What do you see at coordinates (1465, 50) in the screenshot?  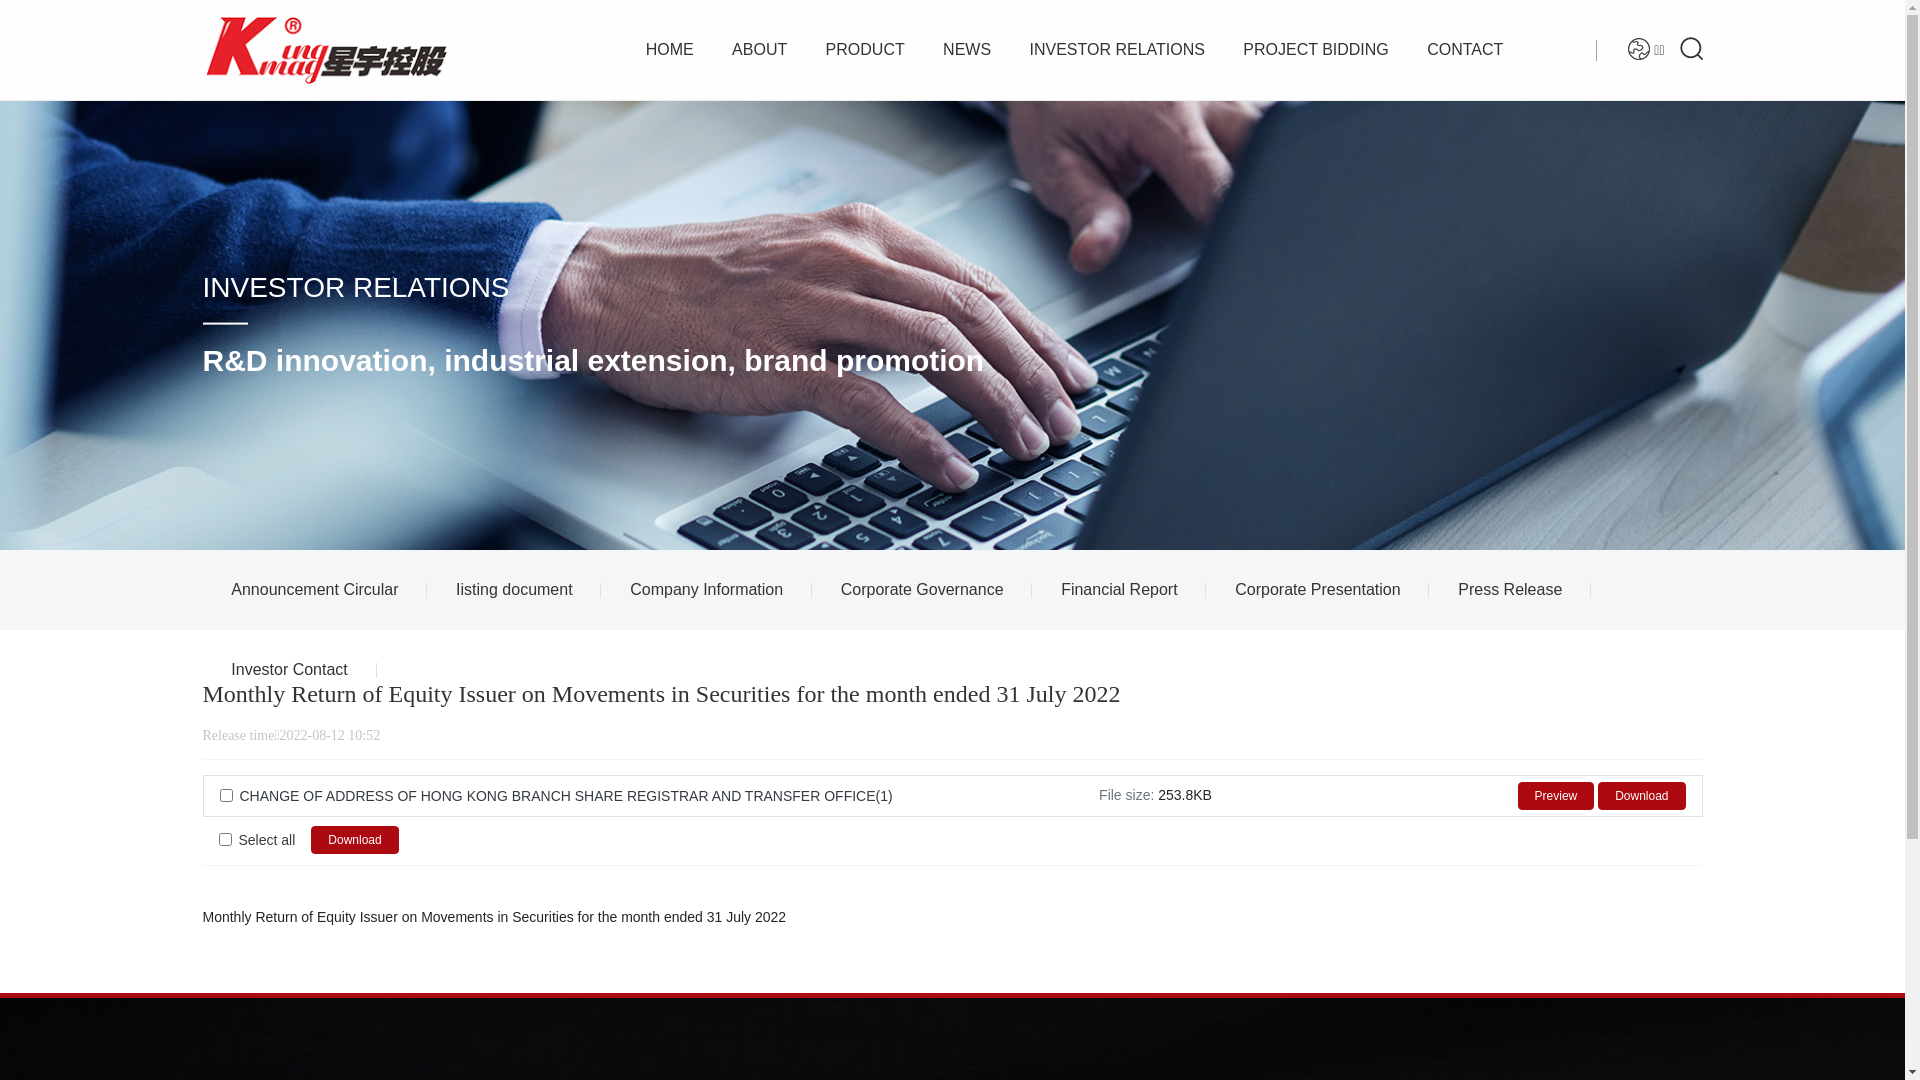 I see `CONTACT` at bounding box center [1465, 50].